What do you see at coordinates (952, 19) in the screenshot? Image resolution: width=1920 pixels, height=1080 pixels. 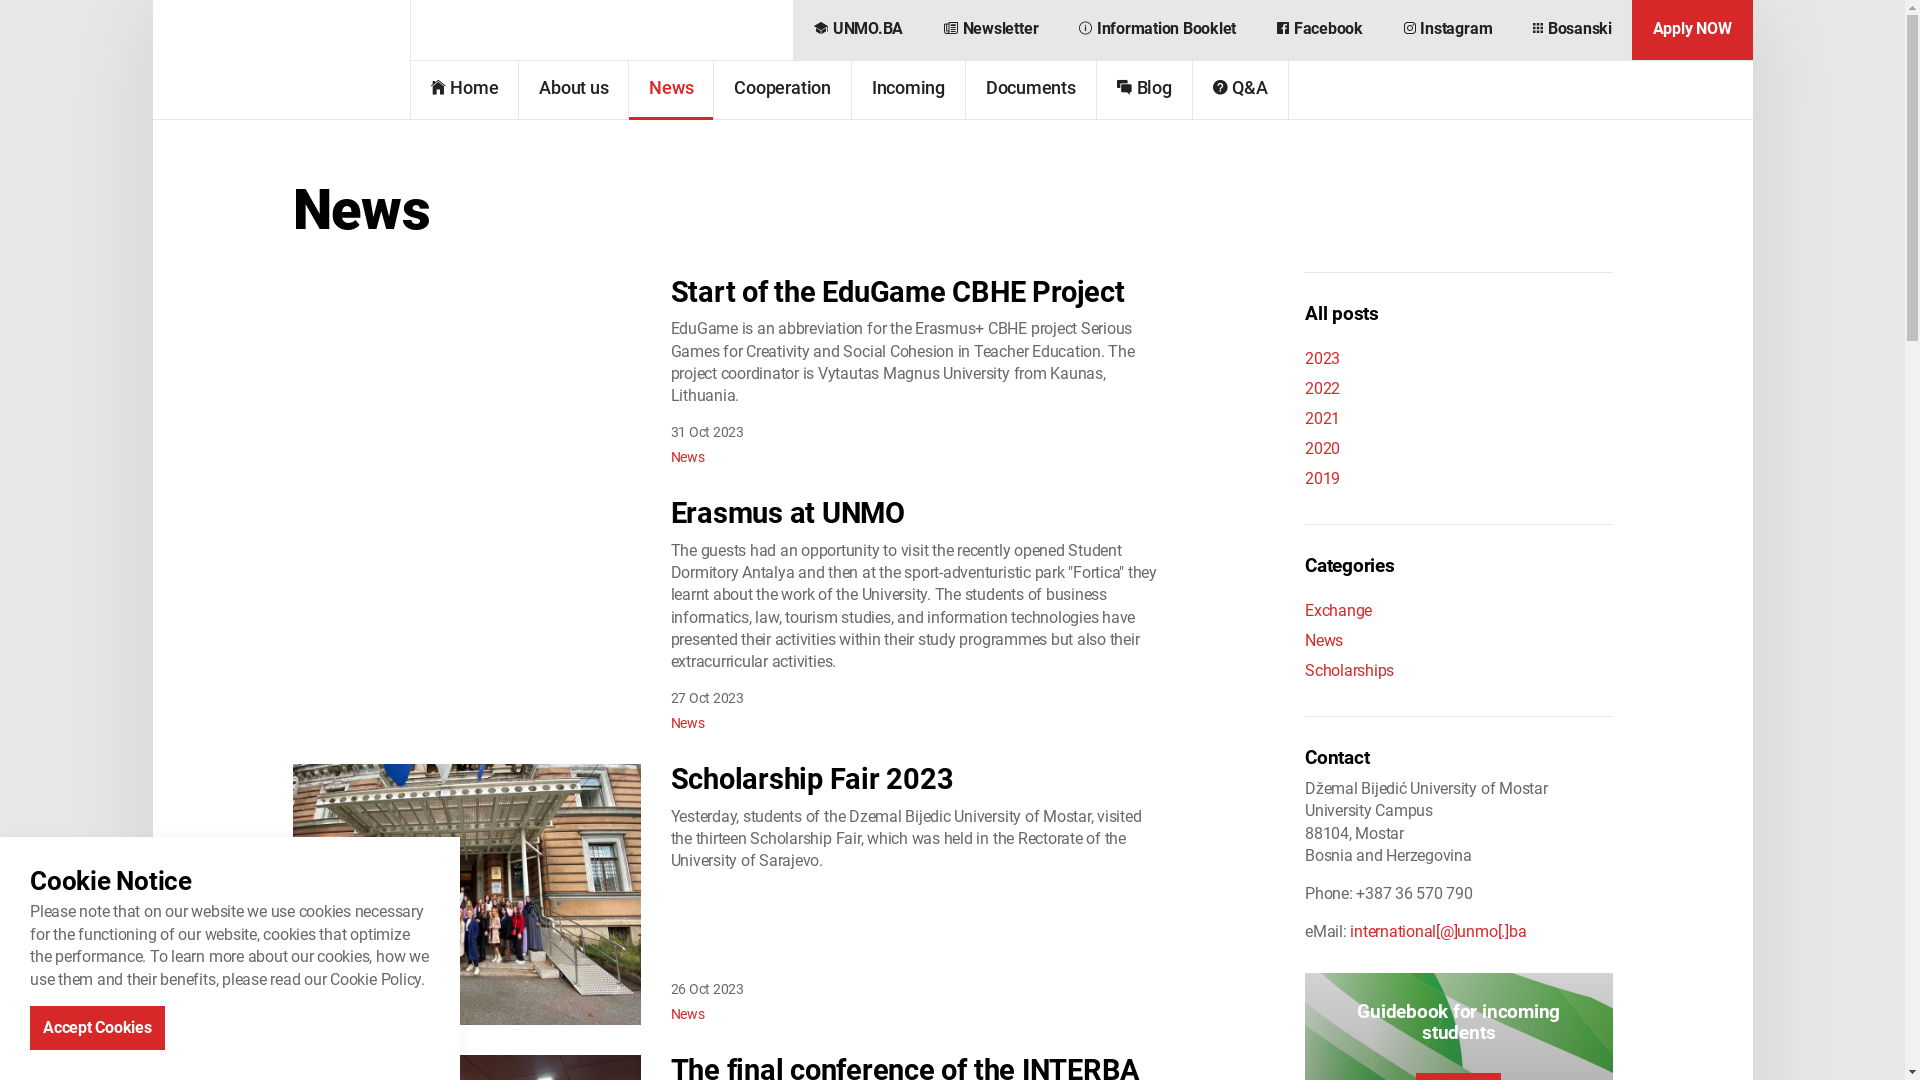 I see `Skip to main content` at bounding box center [952, 19].